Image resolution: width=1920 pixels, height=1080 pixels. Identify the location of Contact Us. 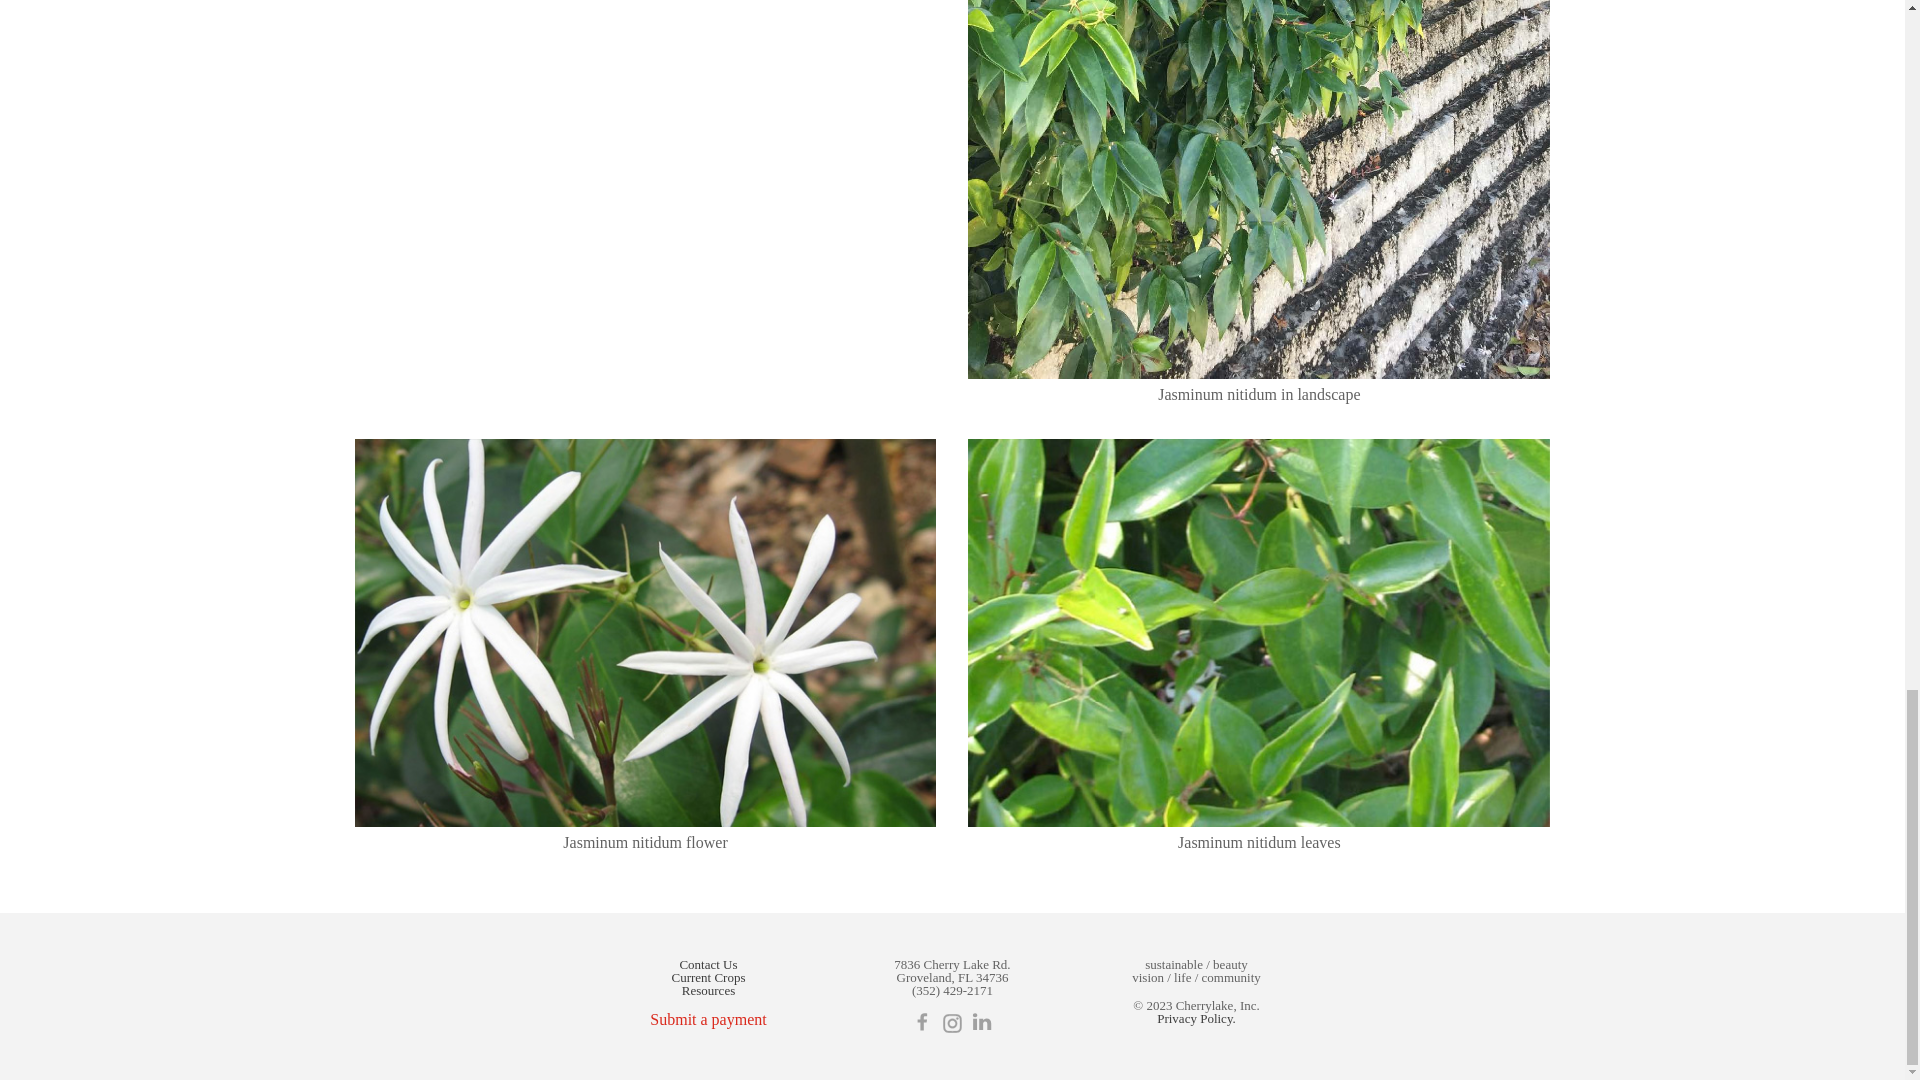
(708, 964).